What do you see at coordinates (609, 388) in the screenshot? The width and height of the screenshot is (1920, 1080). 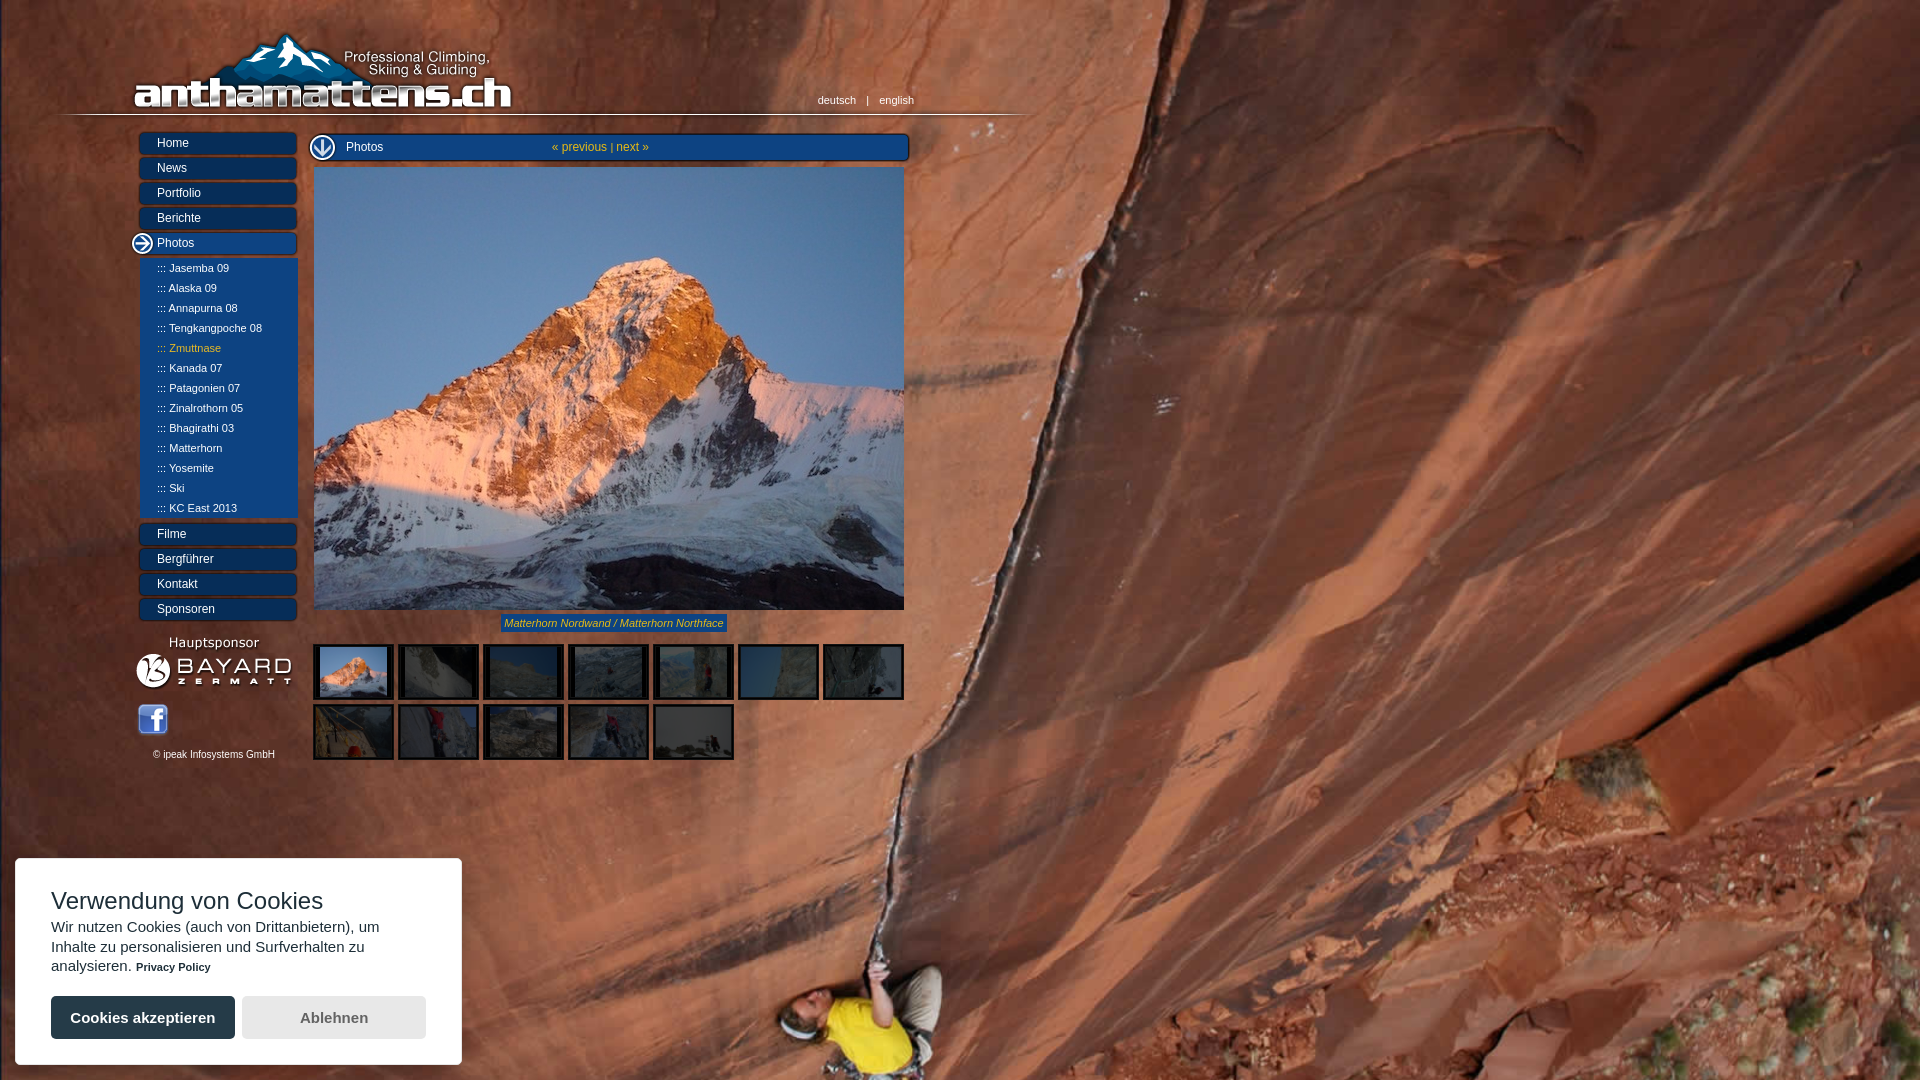 I see `Next image >>` at bounding box center [609, 388].